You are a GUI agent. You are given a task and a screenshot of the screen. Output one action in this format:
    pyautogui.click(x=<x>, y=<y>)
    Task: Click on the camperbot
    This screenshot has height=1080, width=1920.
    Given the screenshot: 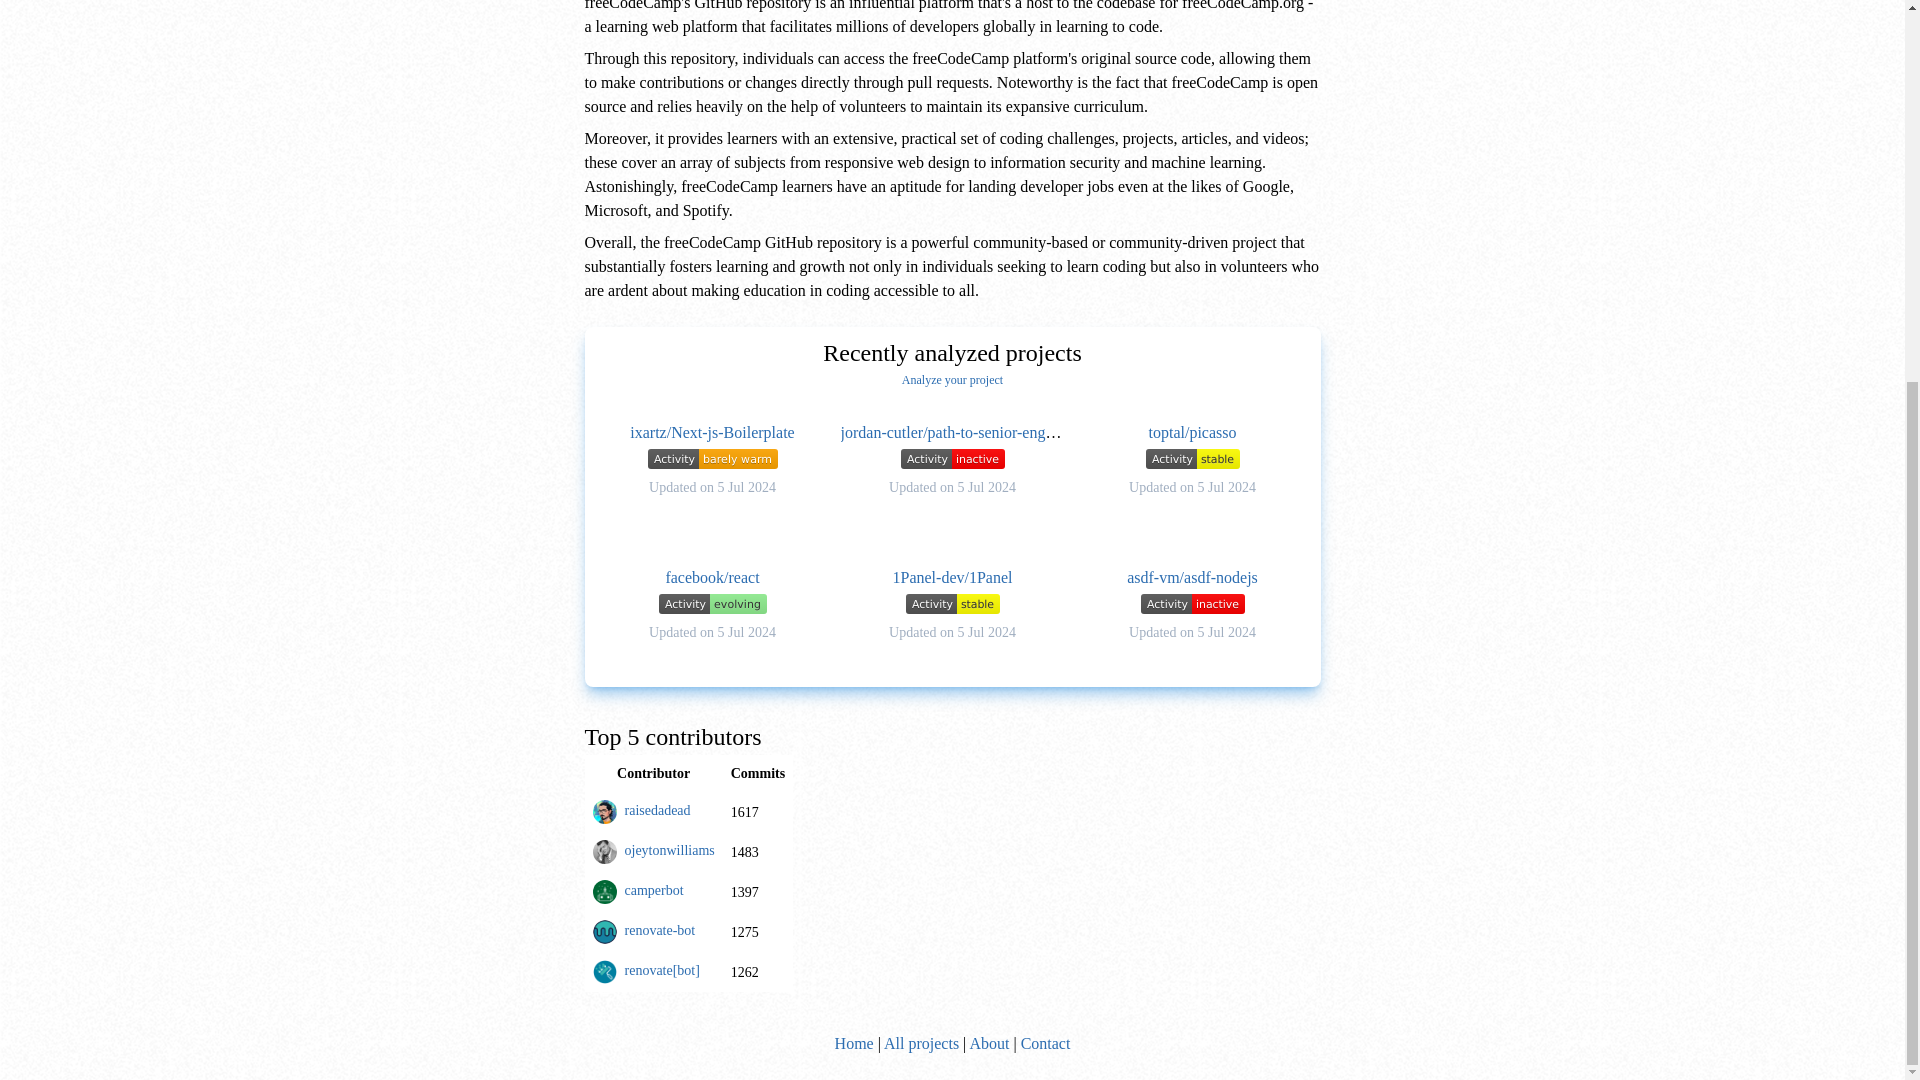 What is the action you would take?
    pyautogui.click(x=654, y=890)
    